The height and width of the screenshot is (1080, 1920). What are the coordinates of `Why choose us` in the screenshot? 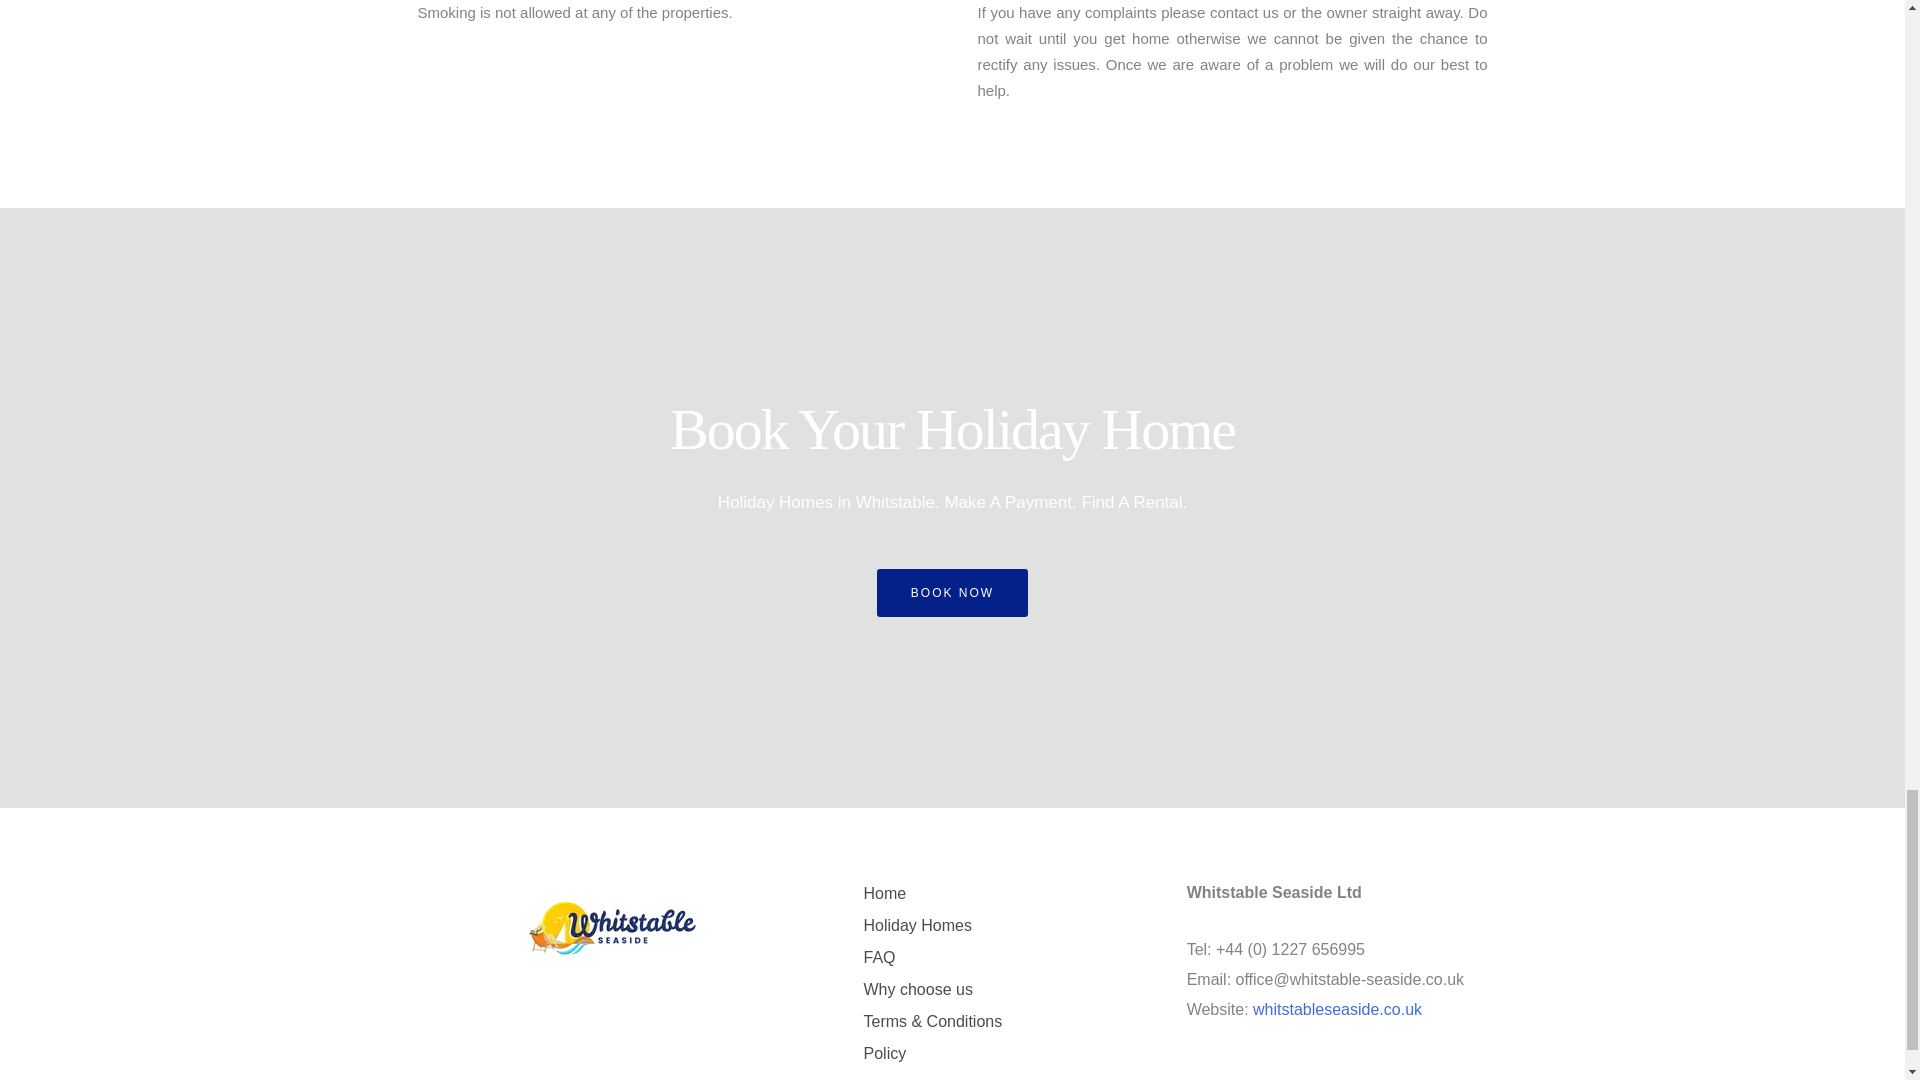 It's located at (932, 990).